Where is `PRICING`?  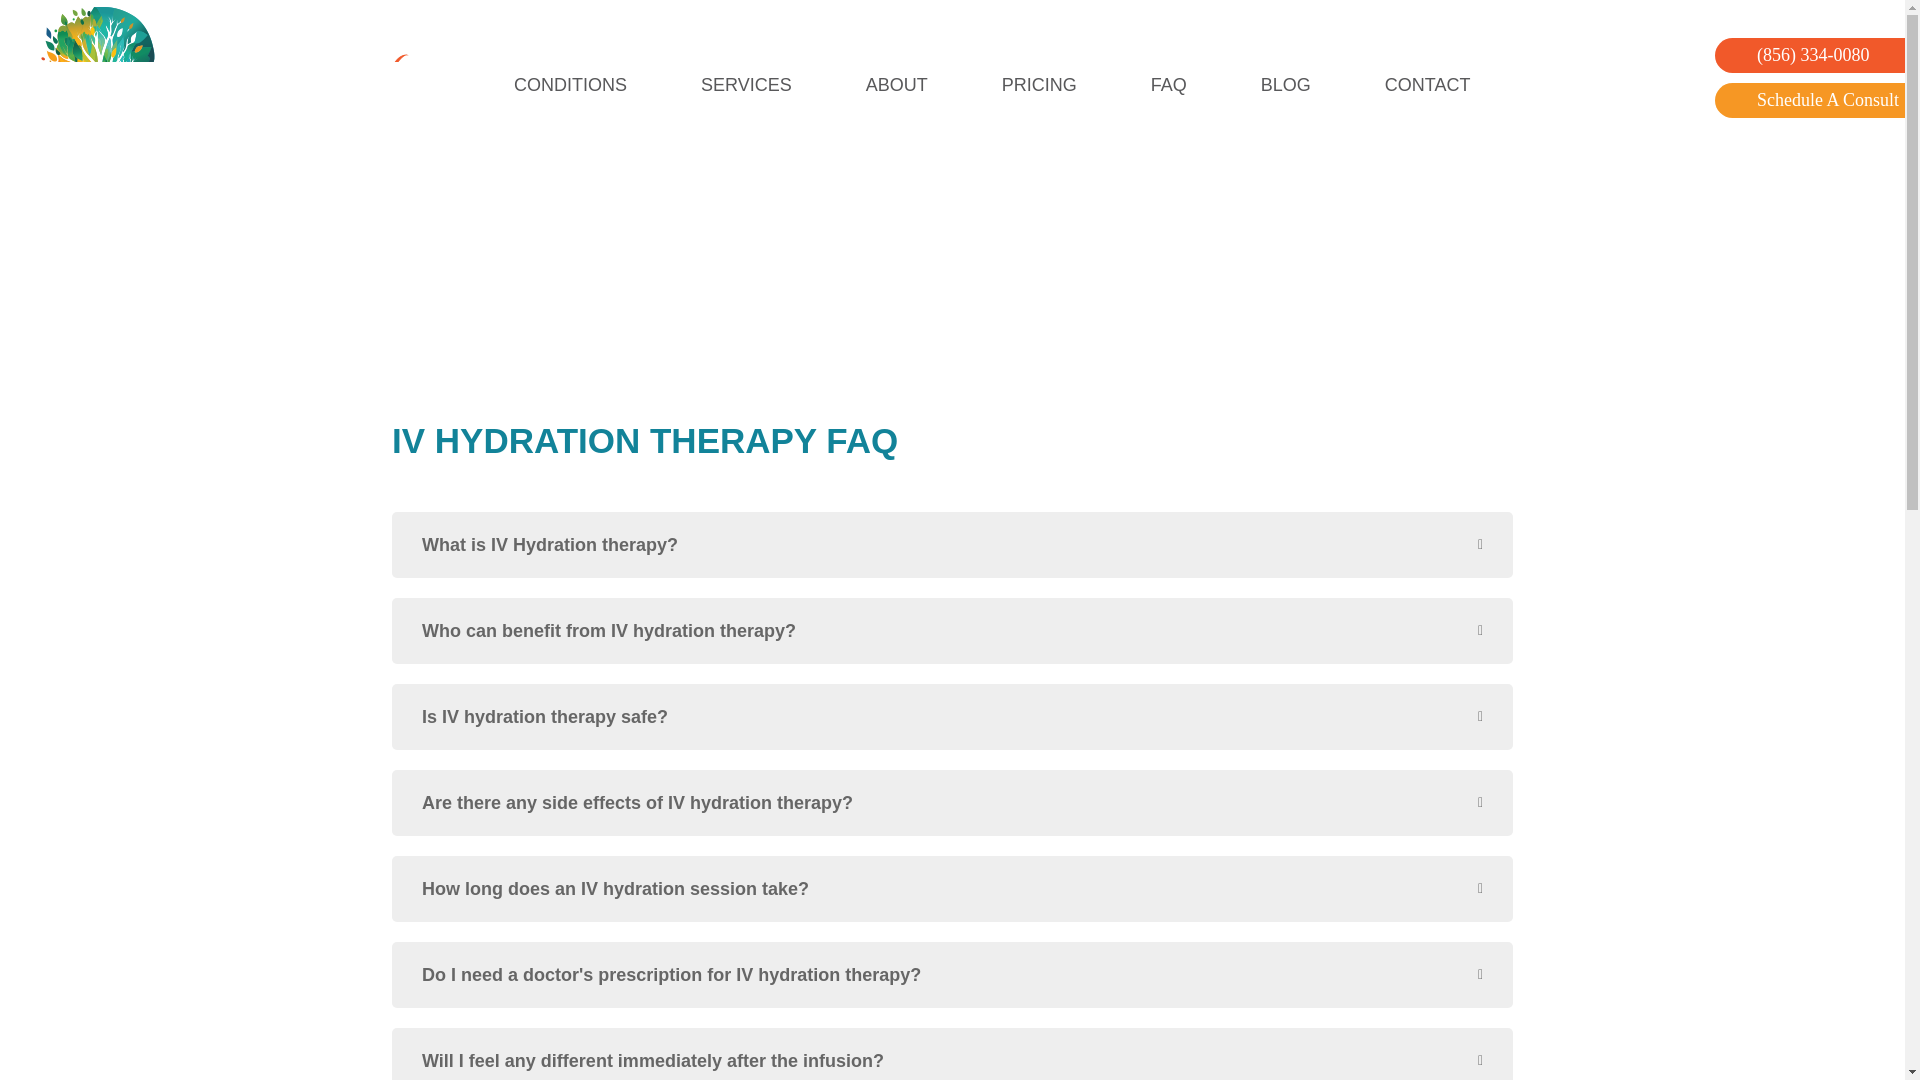
PRICING is located at coordinates (1039, 85).